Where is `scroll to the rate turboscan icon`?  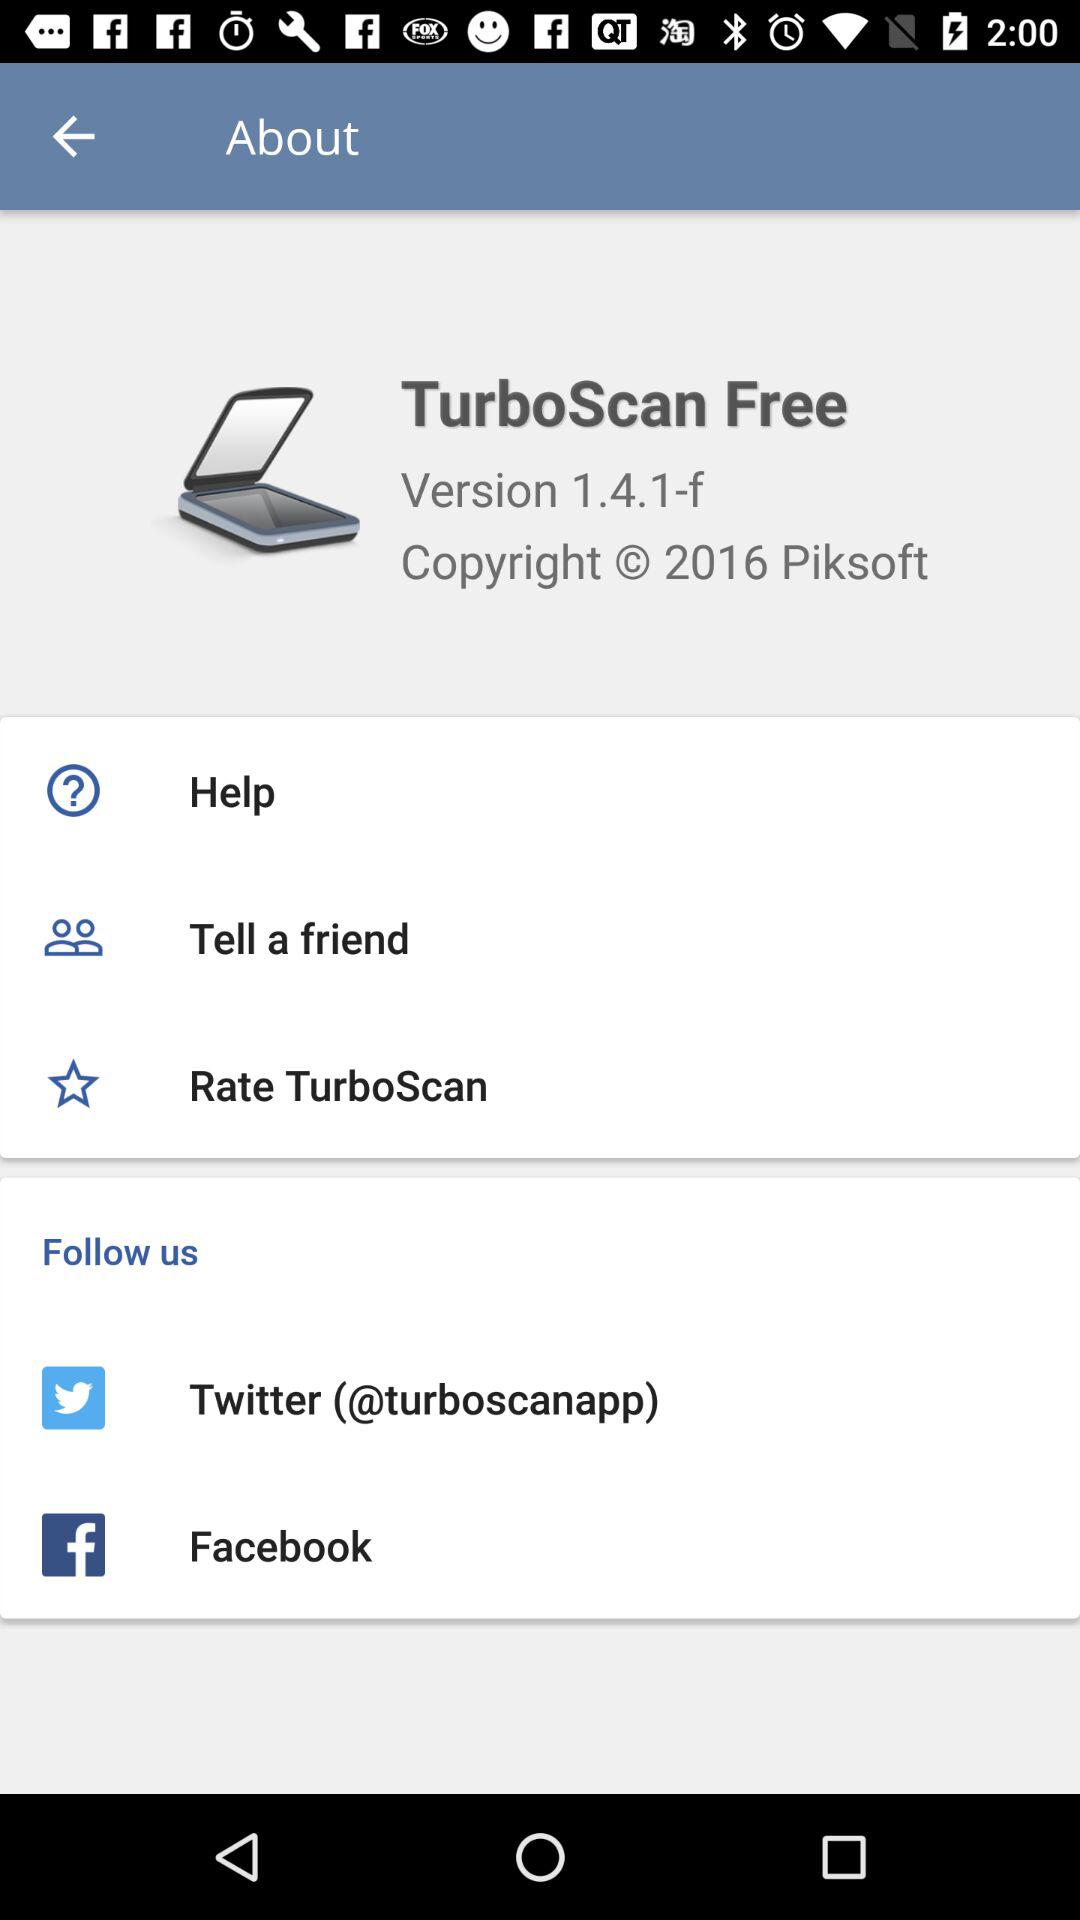
scroll to the rate turboscan icon is located at coordinates (540, 1084).